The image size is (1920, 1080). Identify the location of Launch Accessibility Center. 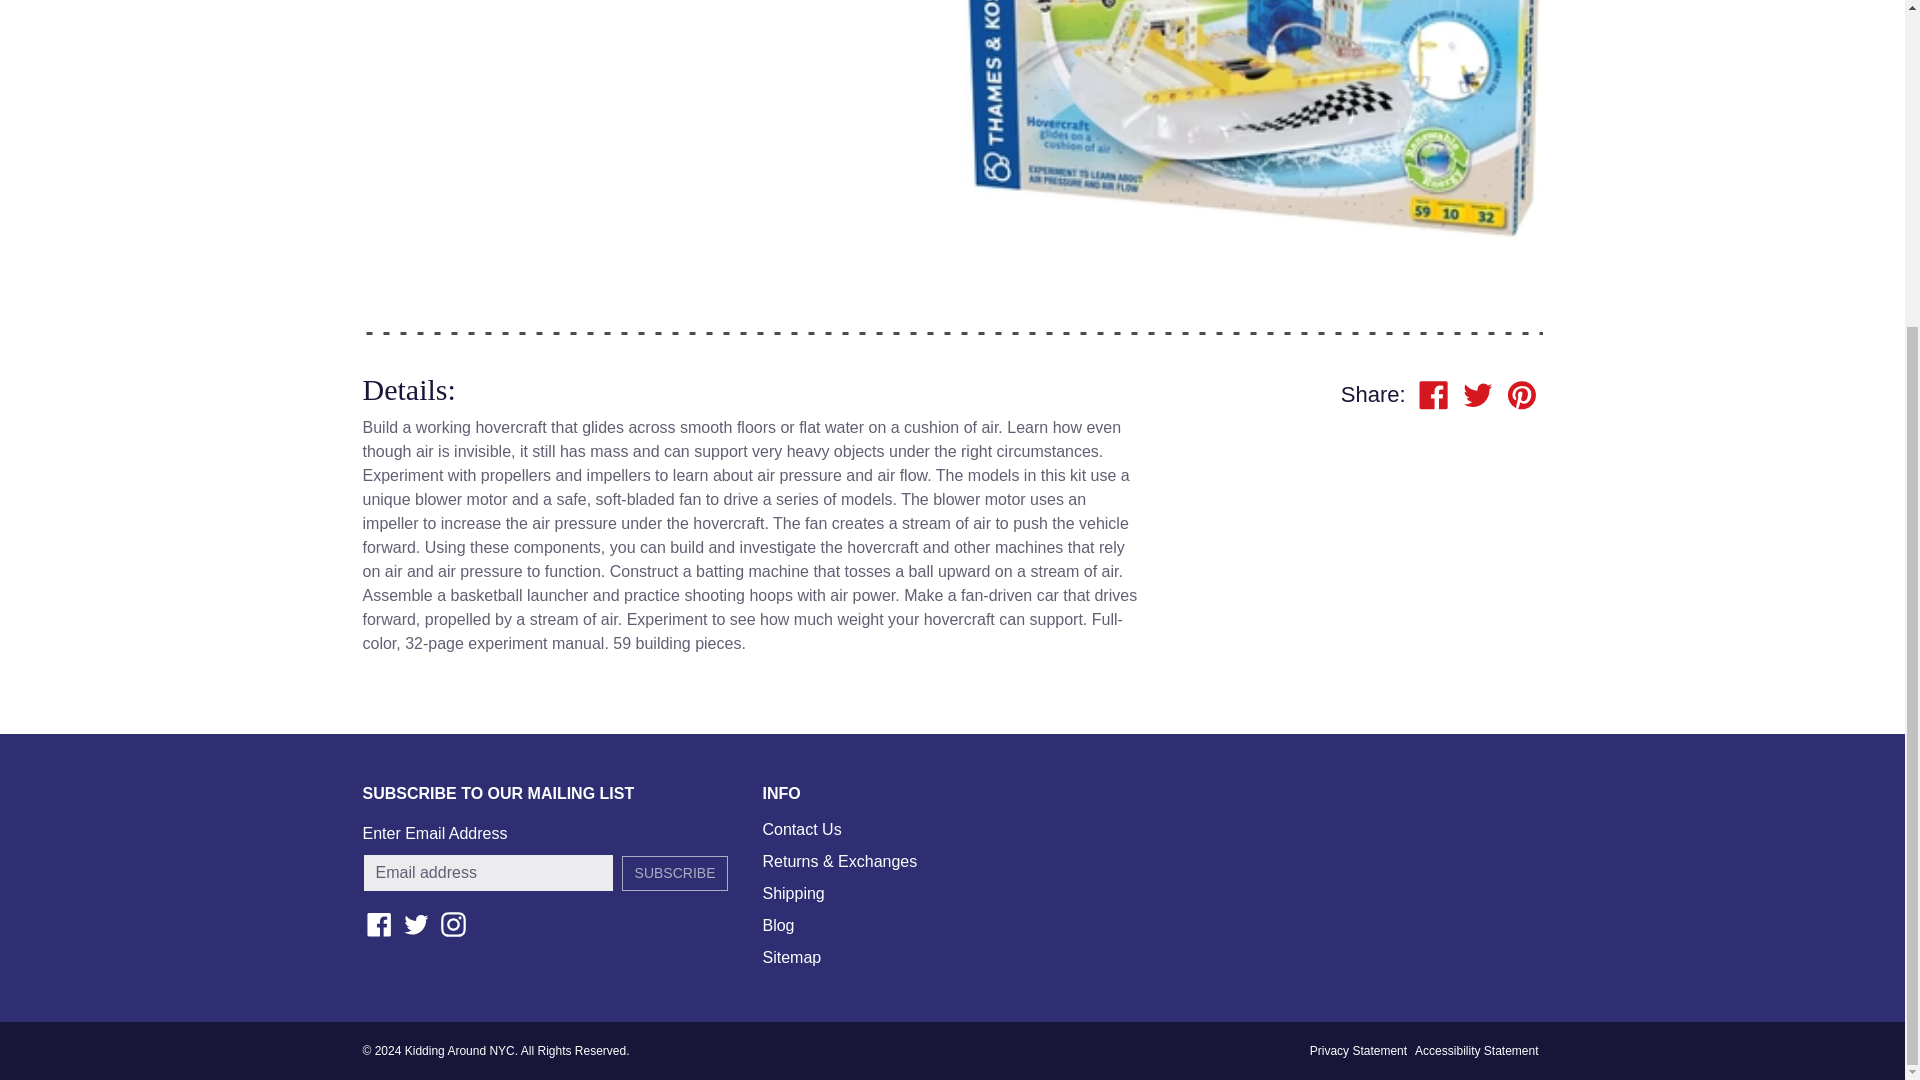
(1476, 1050).